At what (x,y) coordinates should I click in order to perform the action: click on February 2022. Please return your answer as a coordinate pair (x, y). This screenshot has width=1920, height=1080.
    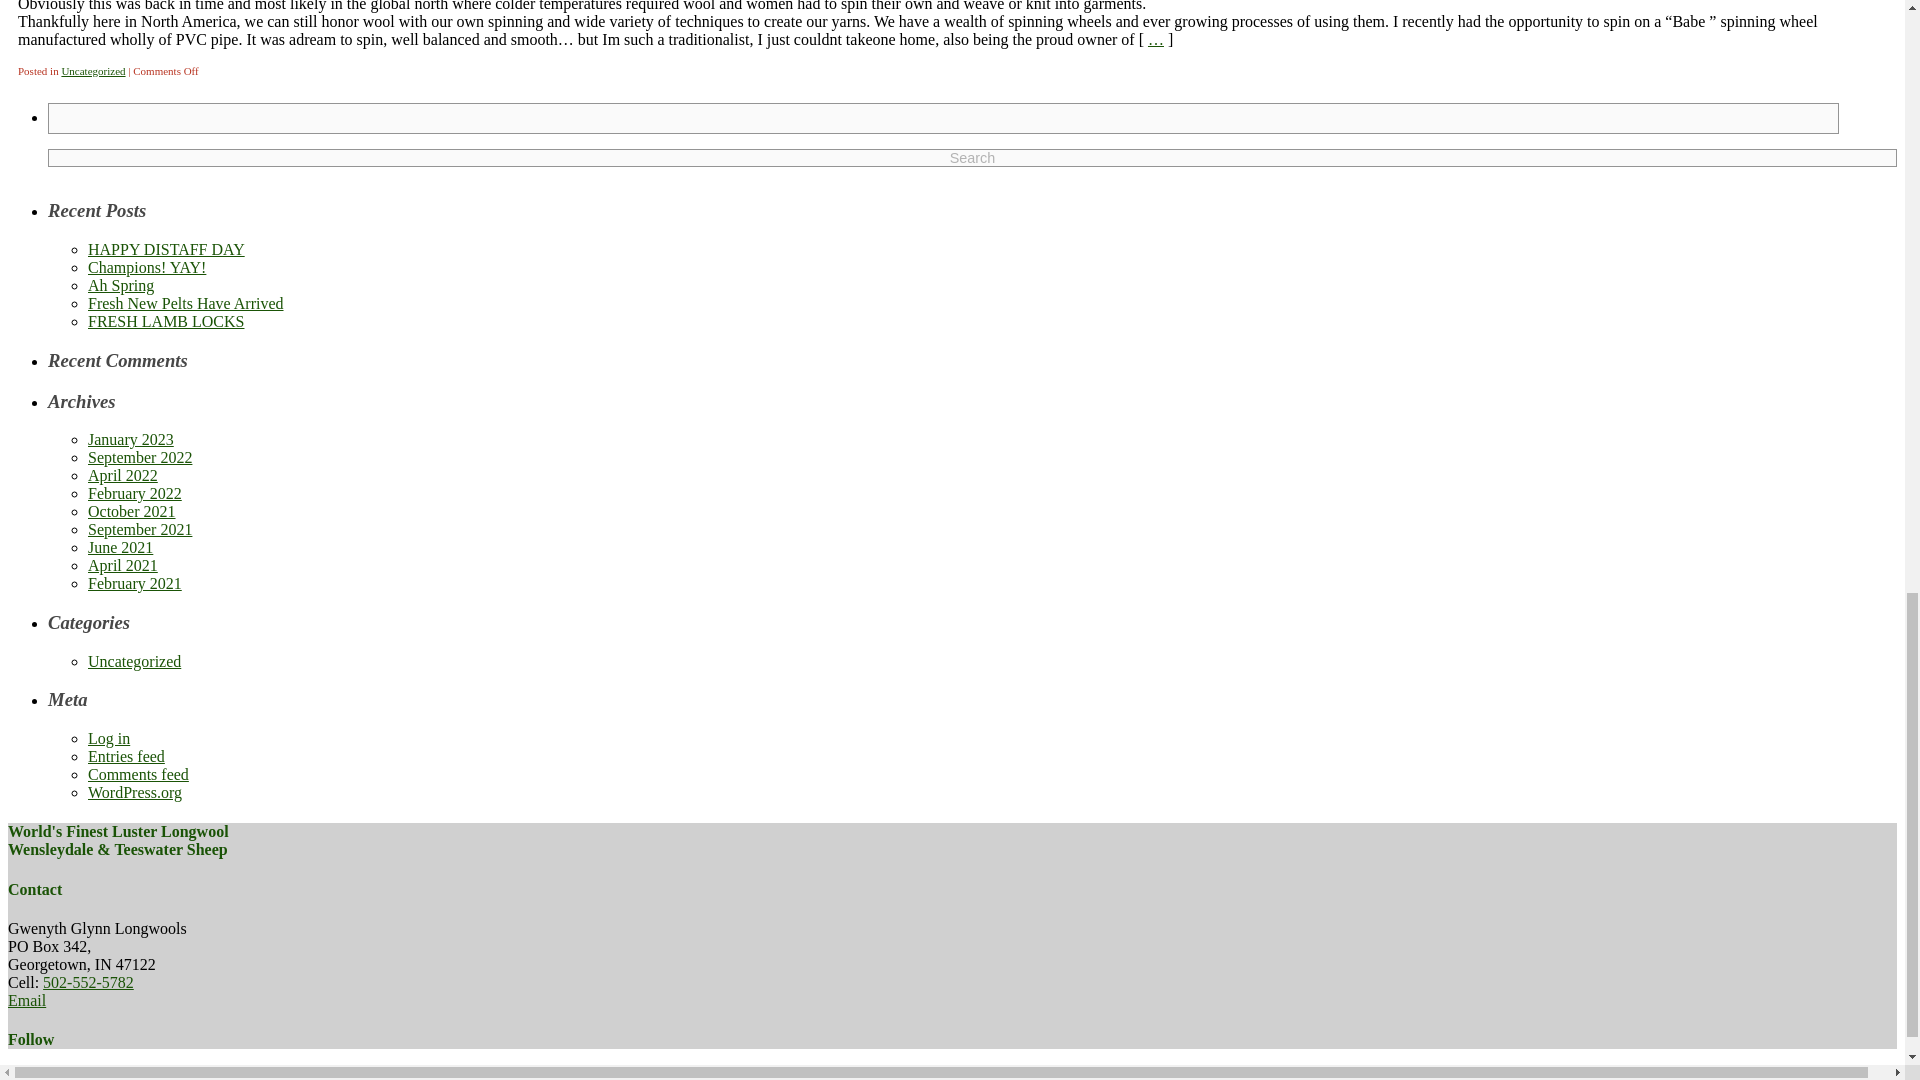
    Looking at the image, I should click on (135, 493).